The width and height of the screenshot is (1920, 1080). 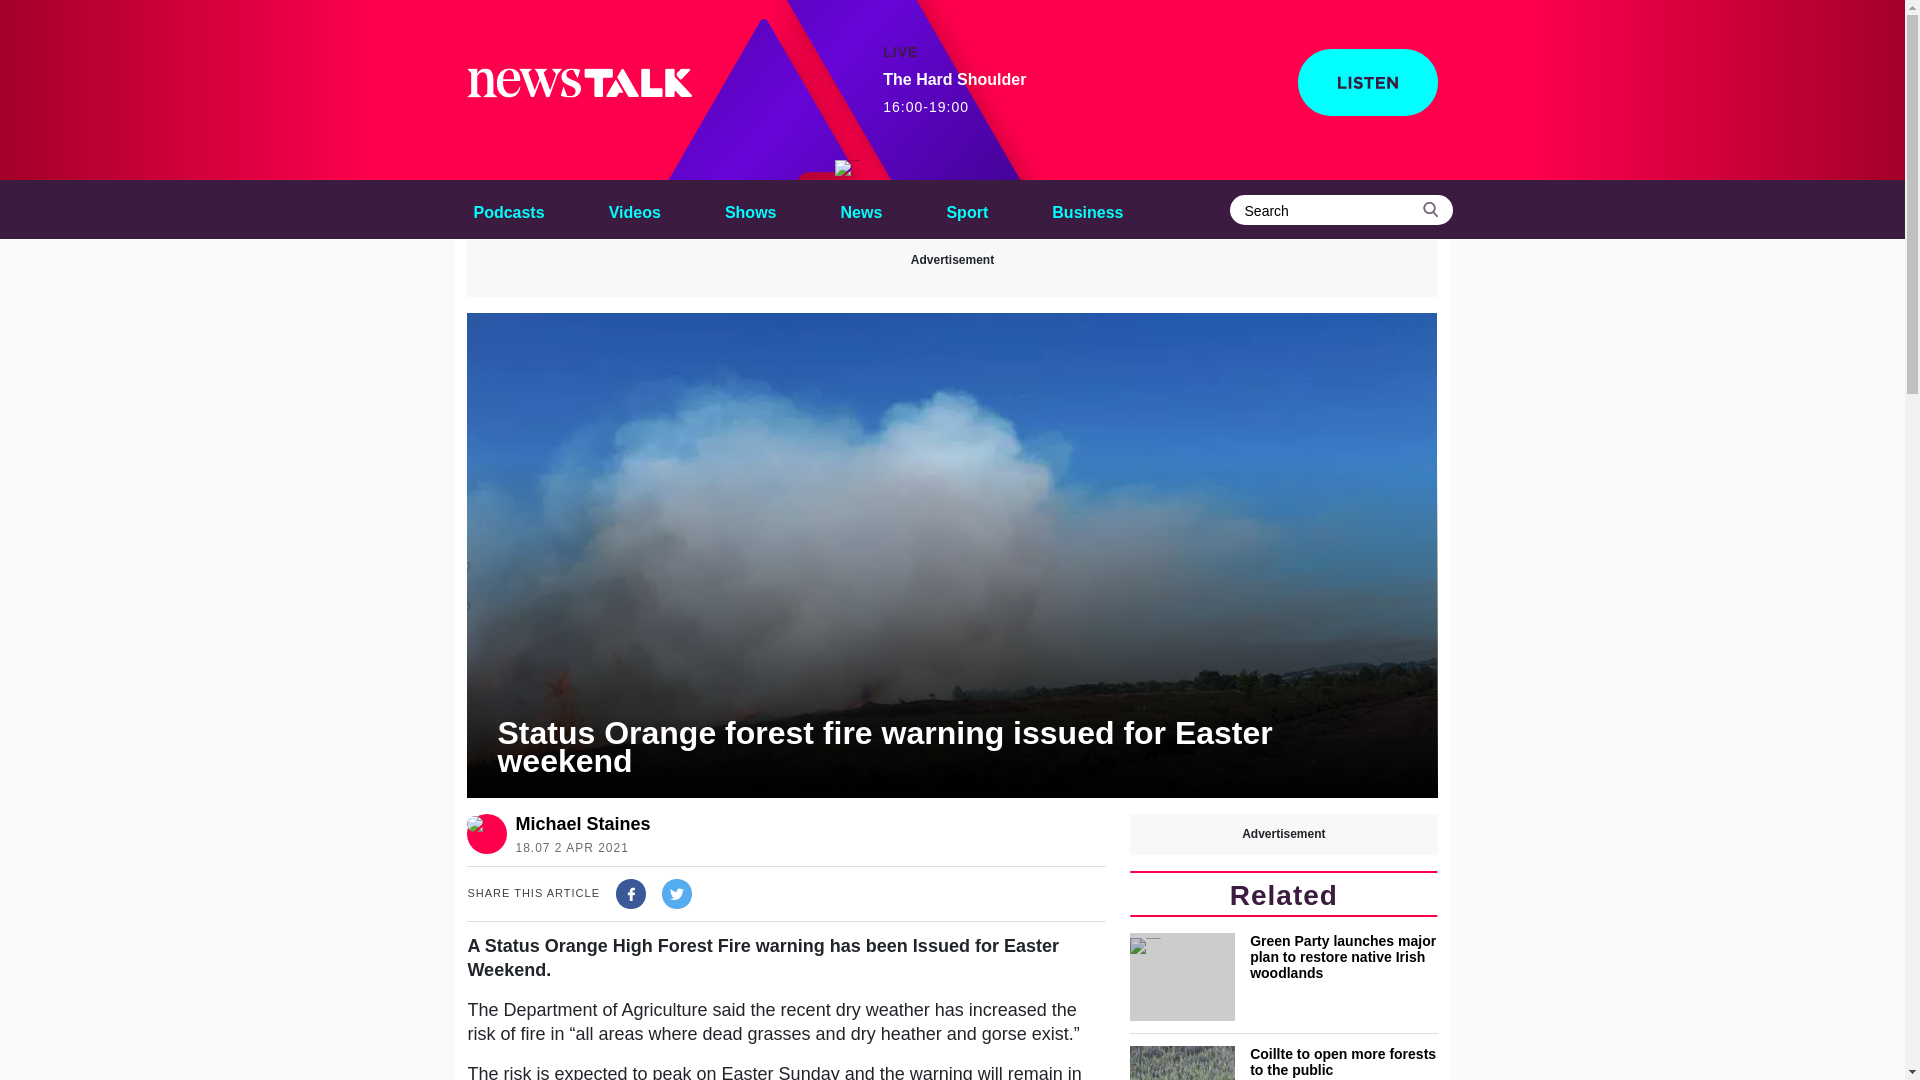 I want to click on Michael Staines, so click(x=582, y=824).